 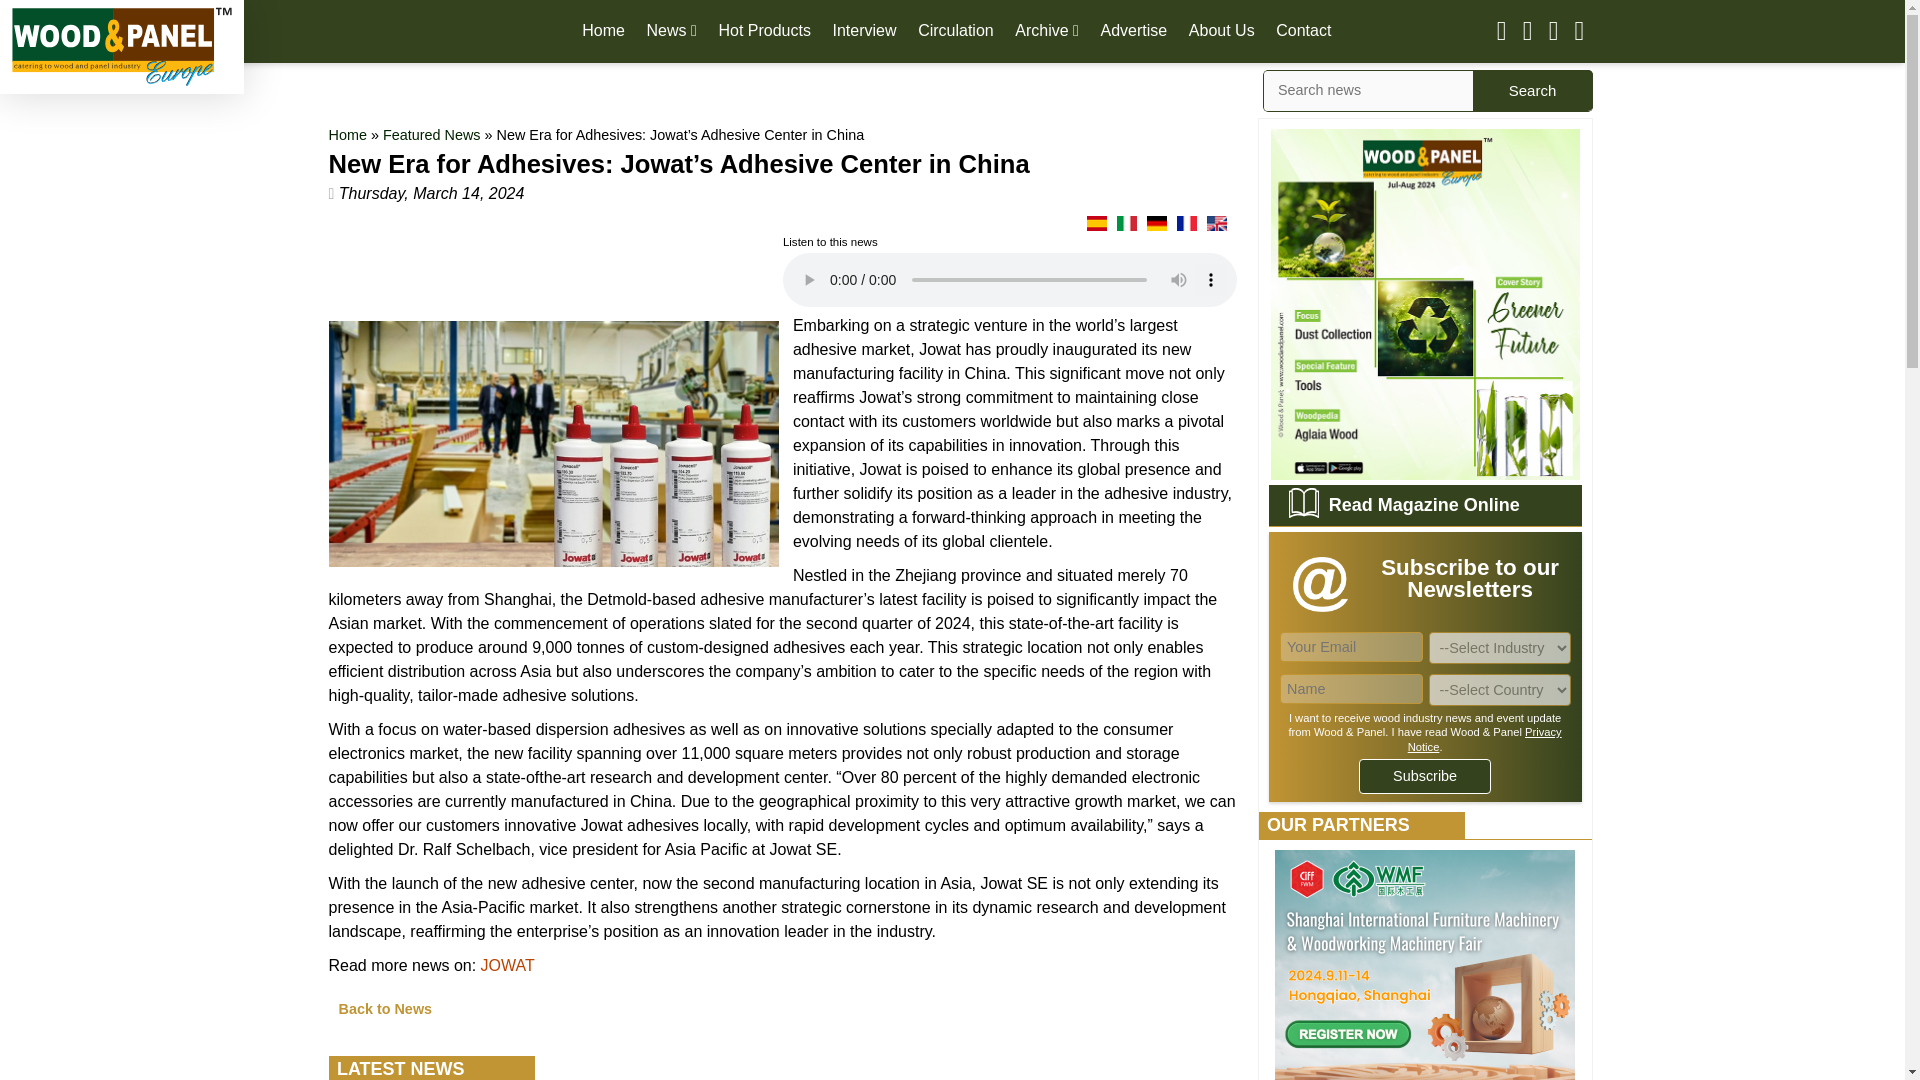 What do you see at coordinates (672, 30) in the screenshot?
I see `News` at bounding box center [672, 30].